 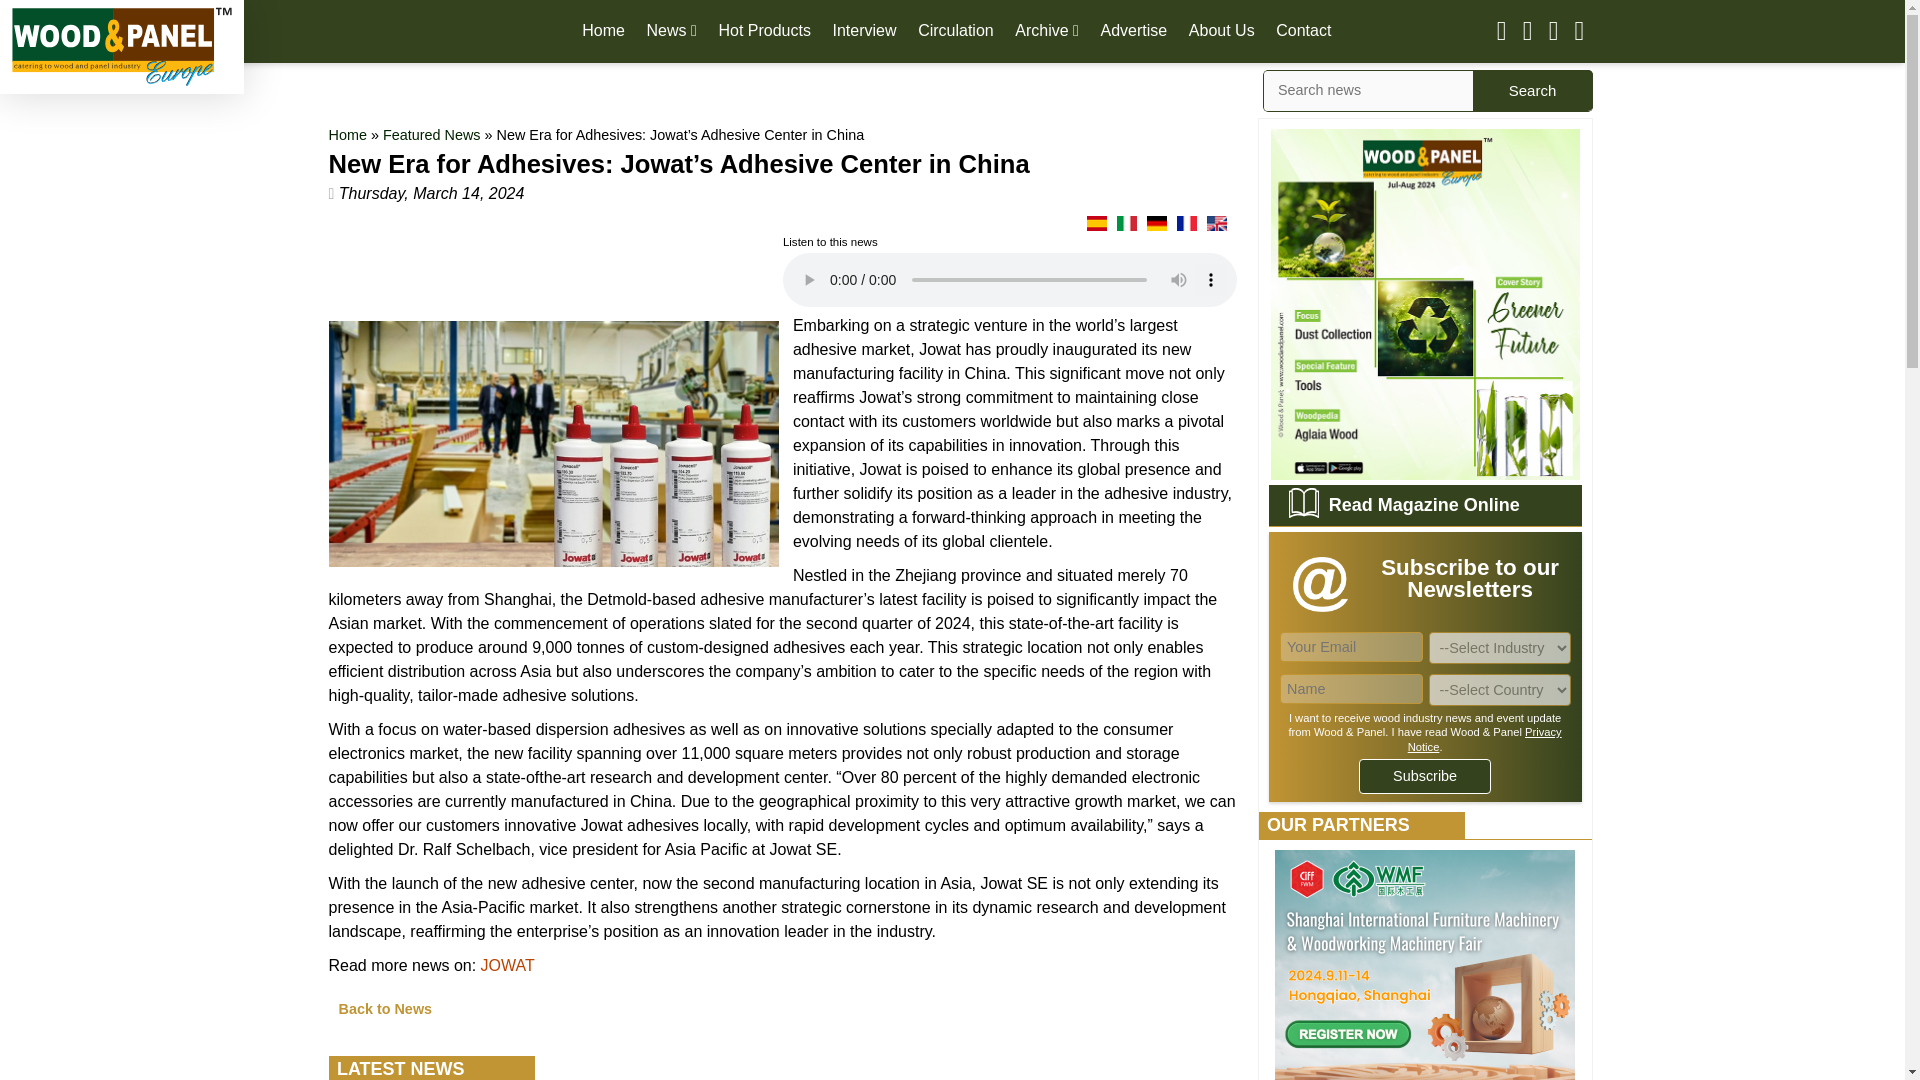 What do you see at coordinates (672, 30) in the screenshot?
I see `News` at bounding box center [672, 30].